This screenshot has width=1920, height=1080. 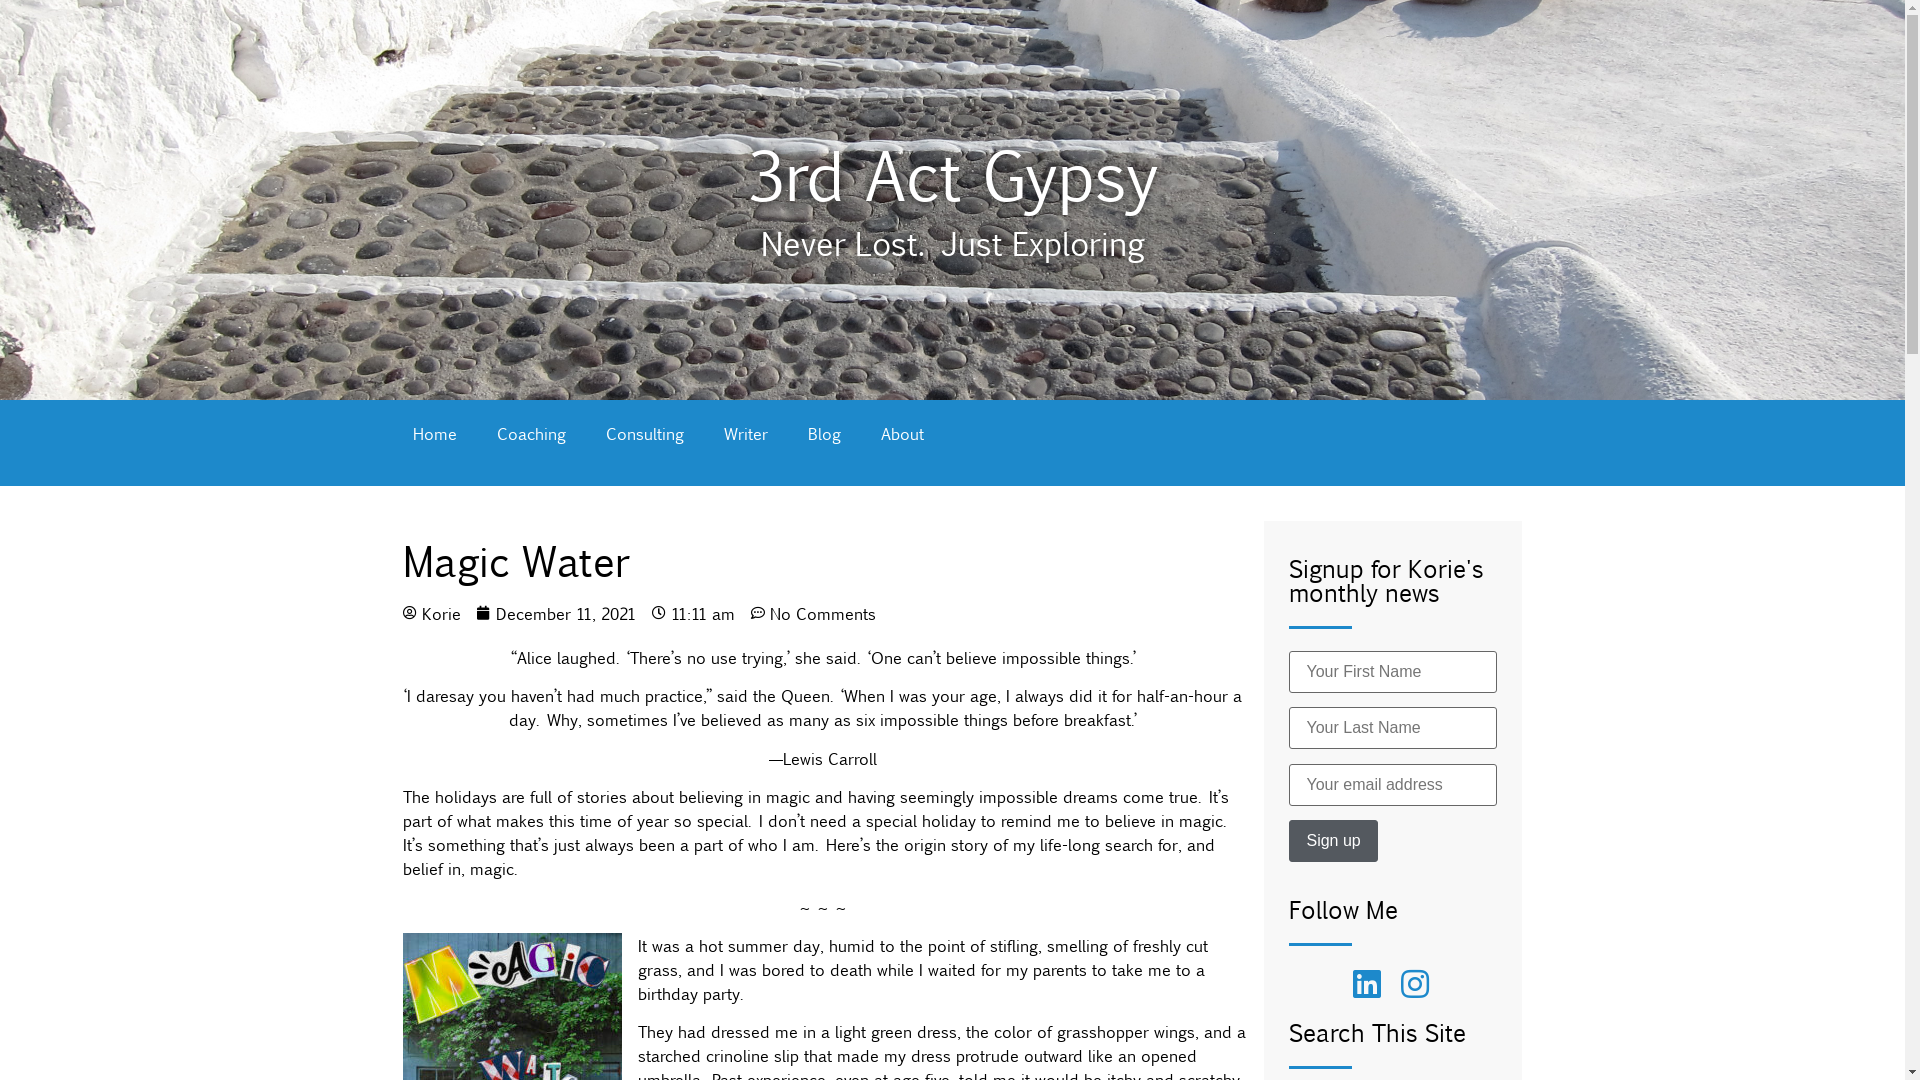 What do you see at coordinates (812, 613) in the screenshot?
I see `No Comments` at bounding box center [812, 613].